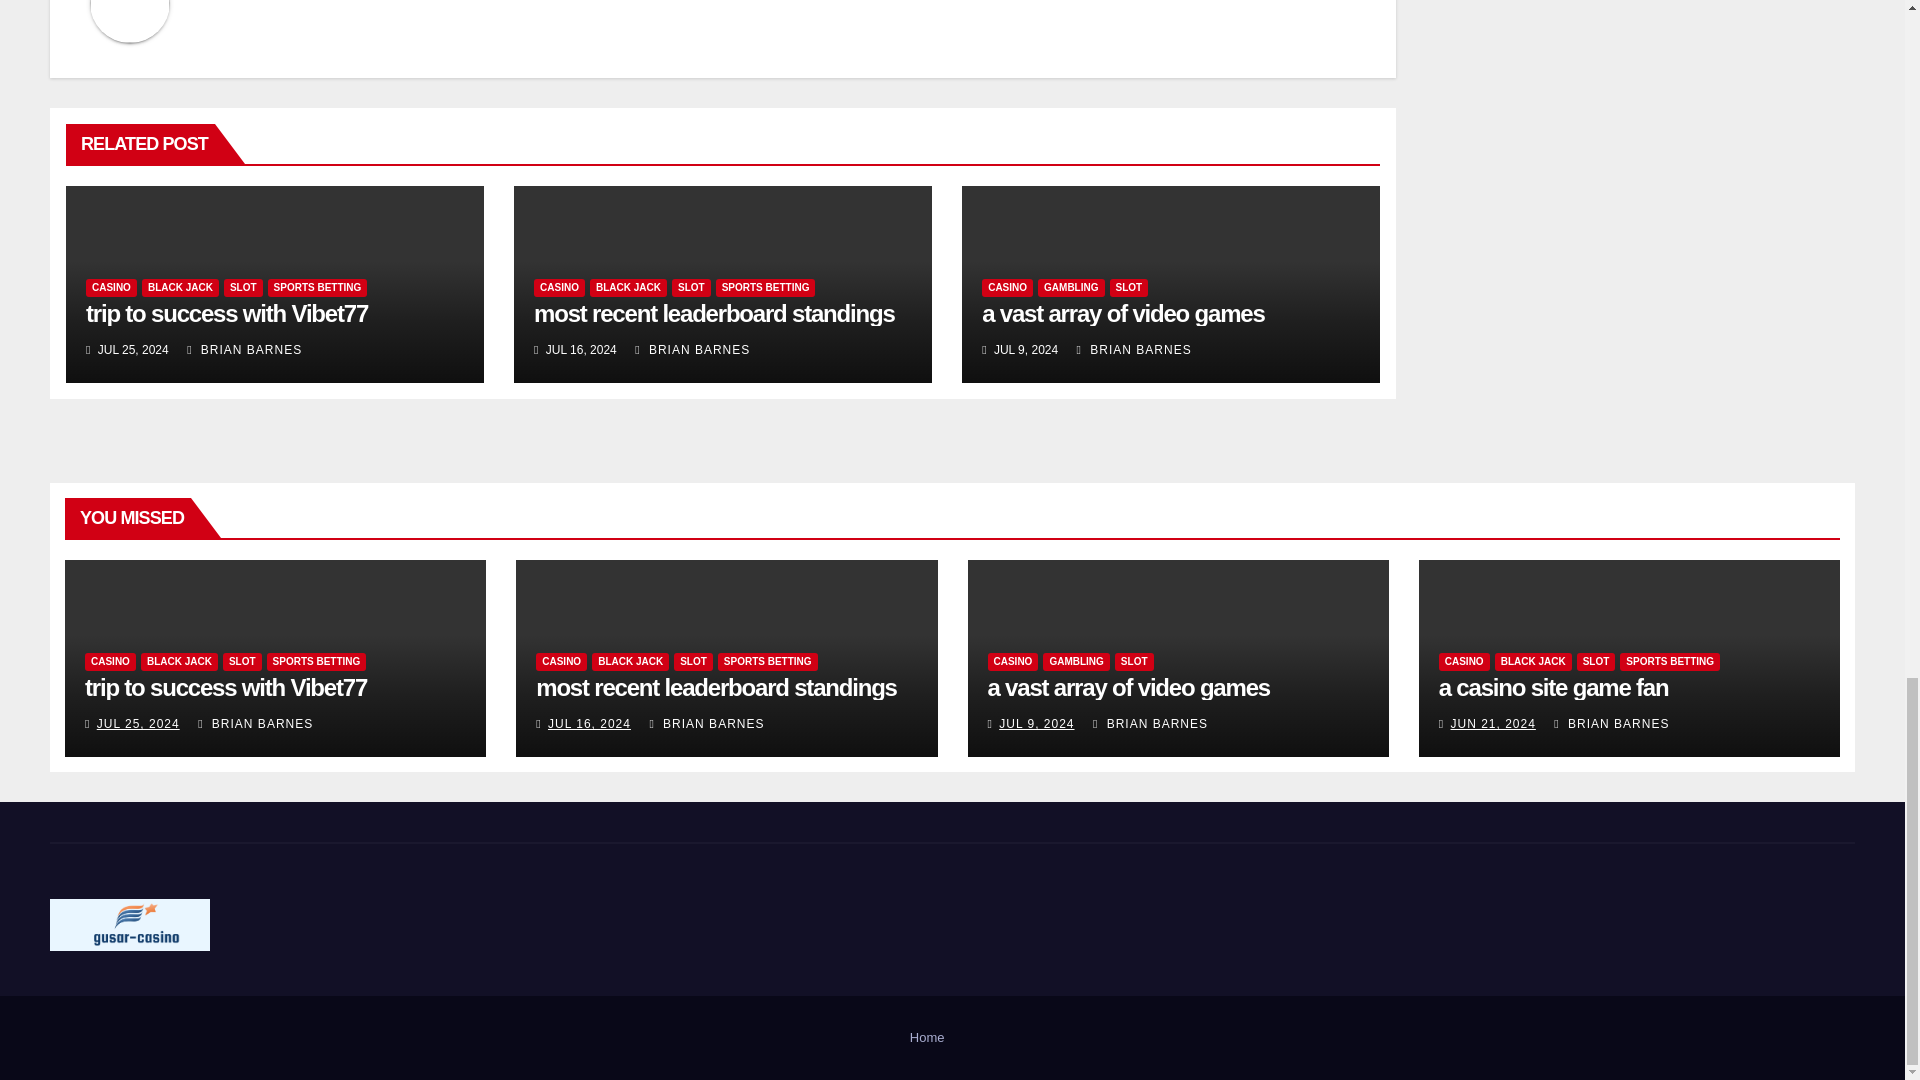 This screenshot has width=1920, height=1080. I want to click on Permalink to: a casino site game fan, so click(1553, 686).